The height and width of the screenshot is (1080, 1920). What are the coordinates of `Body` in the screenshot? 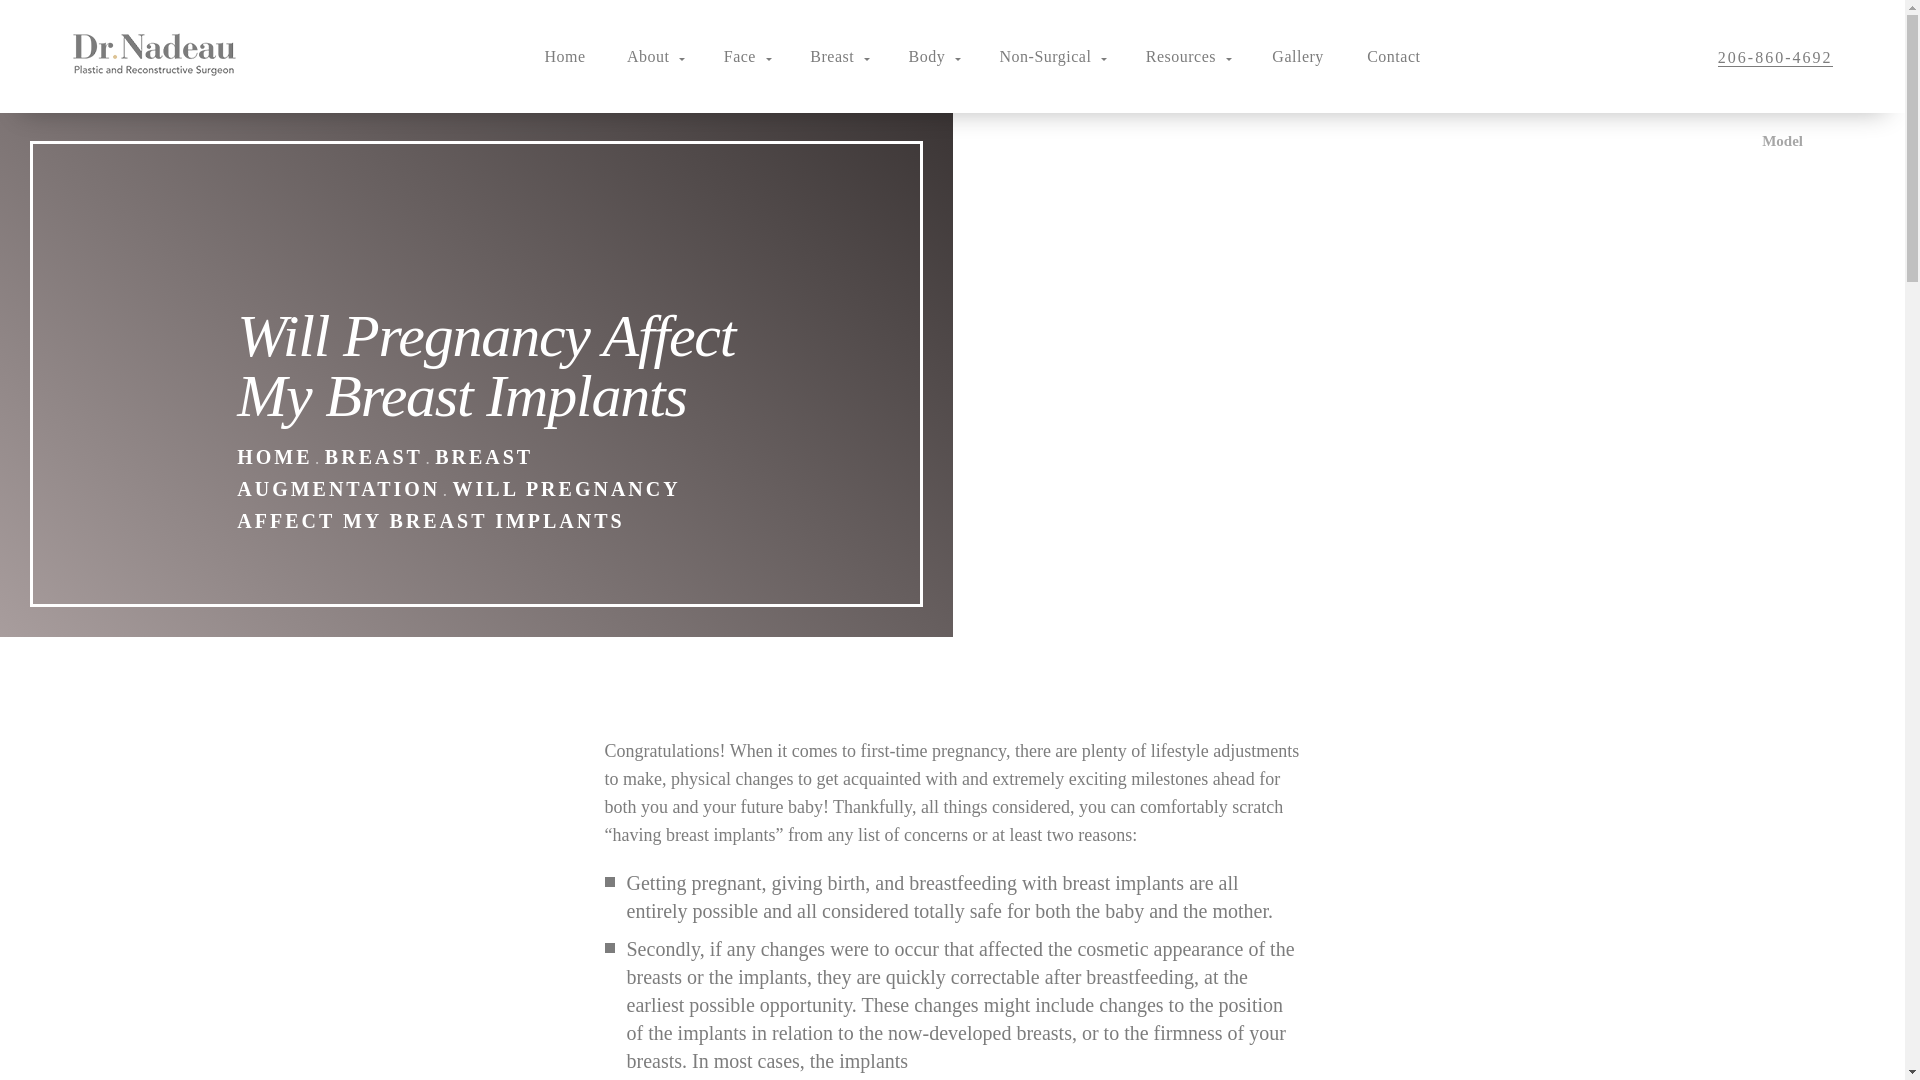 It's located at (934, 56).